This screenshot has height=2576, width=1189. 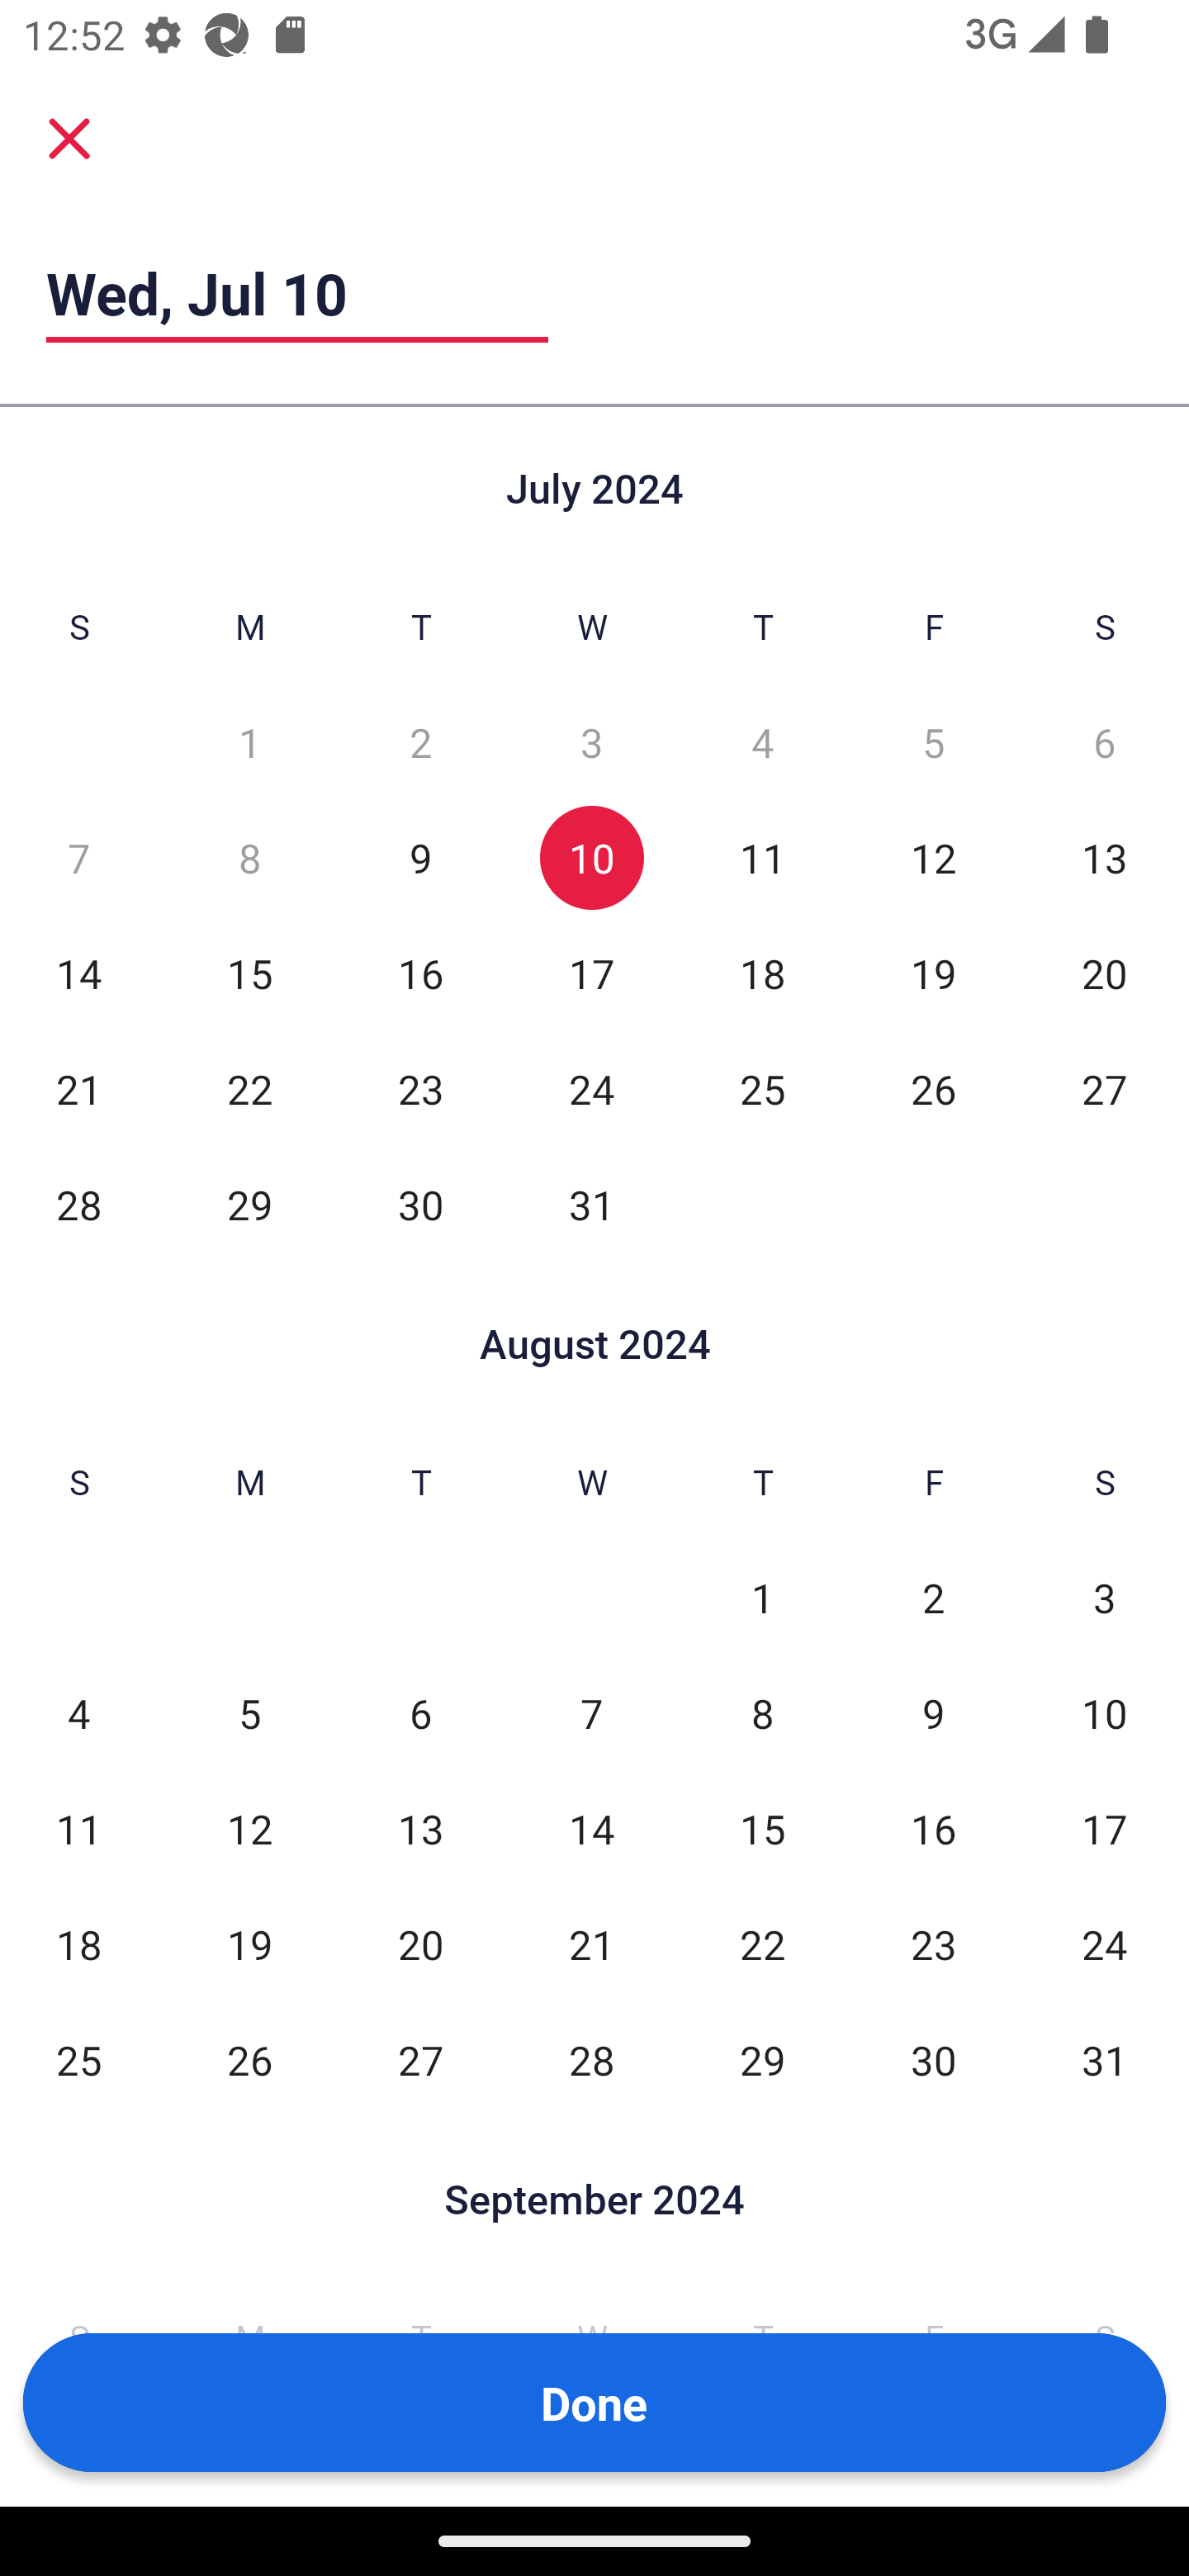 What do you see at coordinates (762, 857) in the screenshot?
I see `11 Thu, Jul 11, Not Selected` at bounding box center [762, 857].